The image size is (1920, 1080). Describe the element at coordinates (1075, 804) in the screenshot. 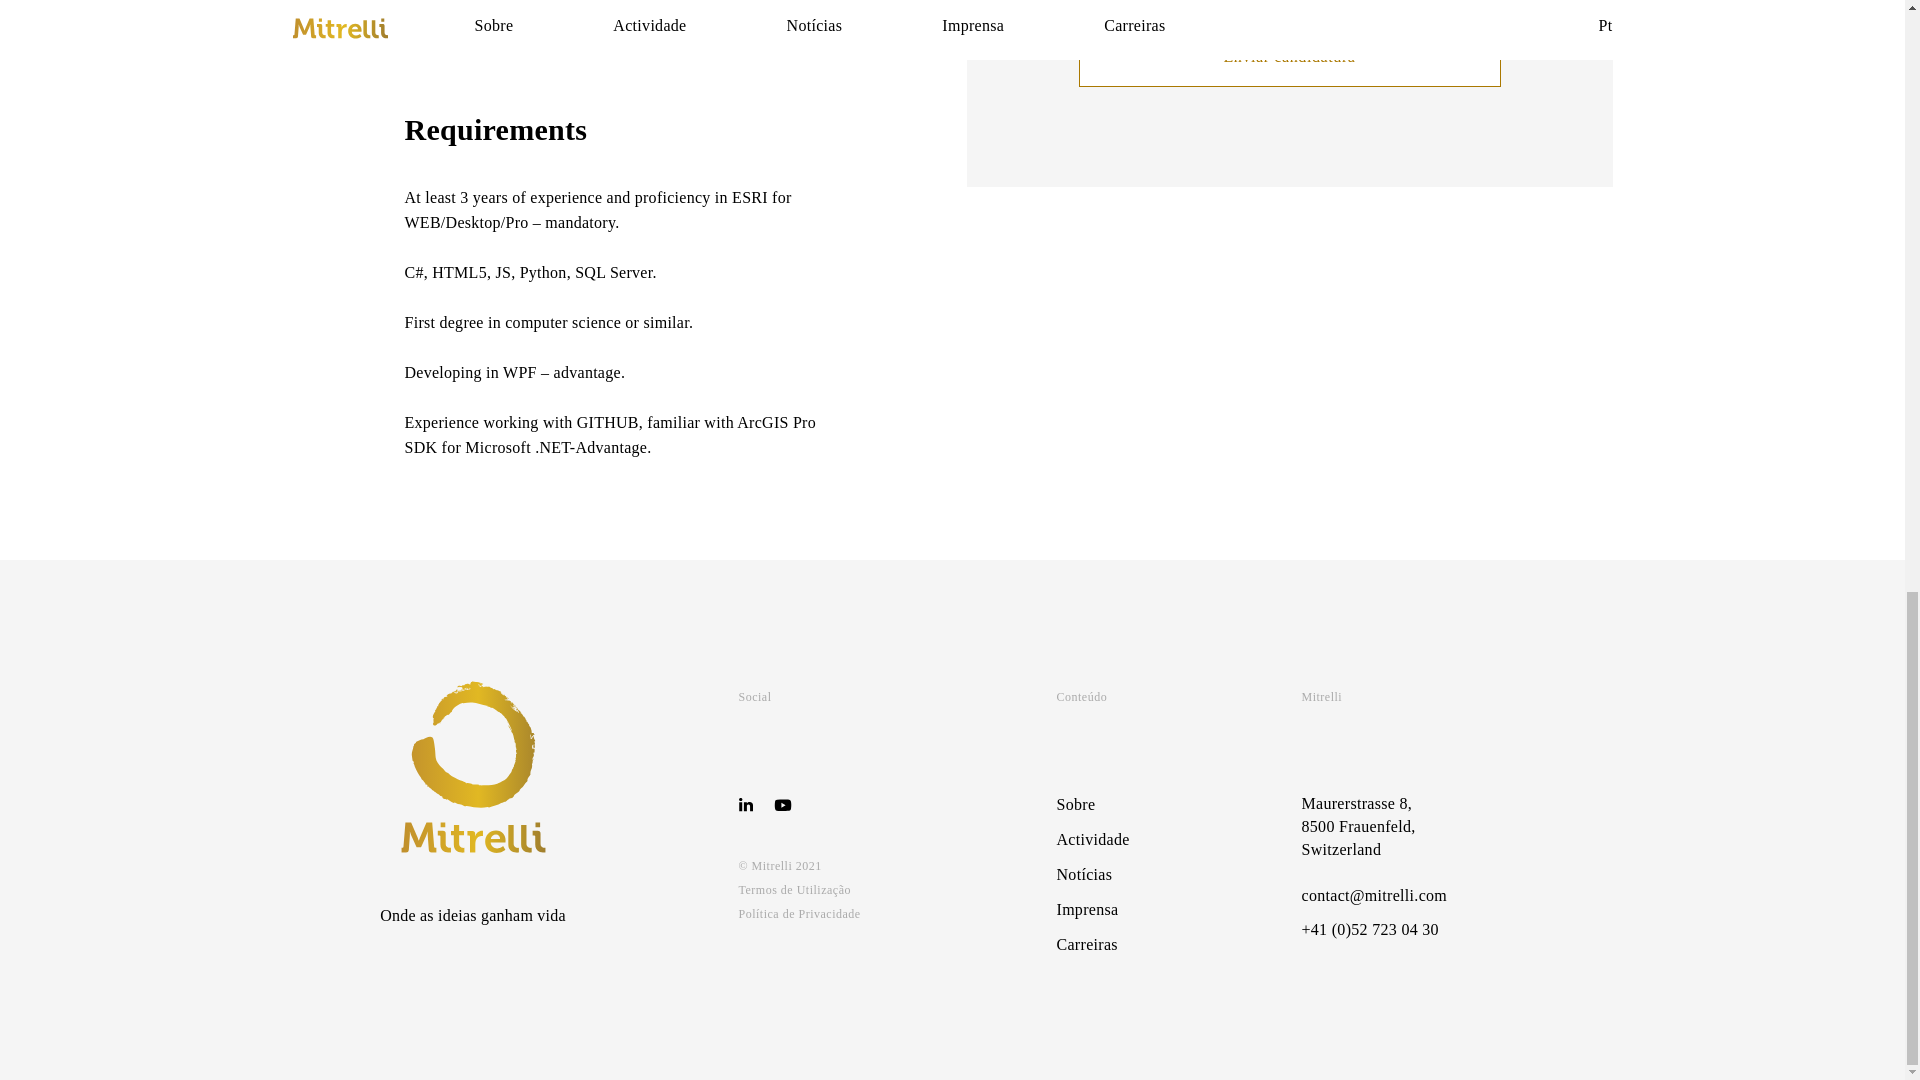

I see `Sobre` at that location.